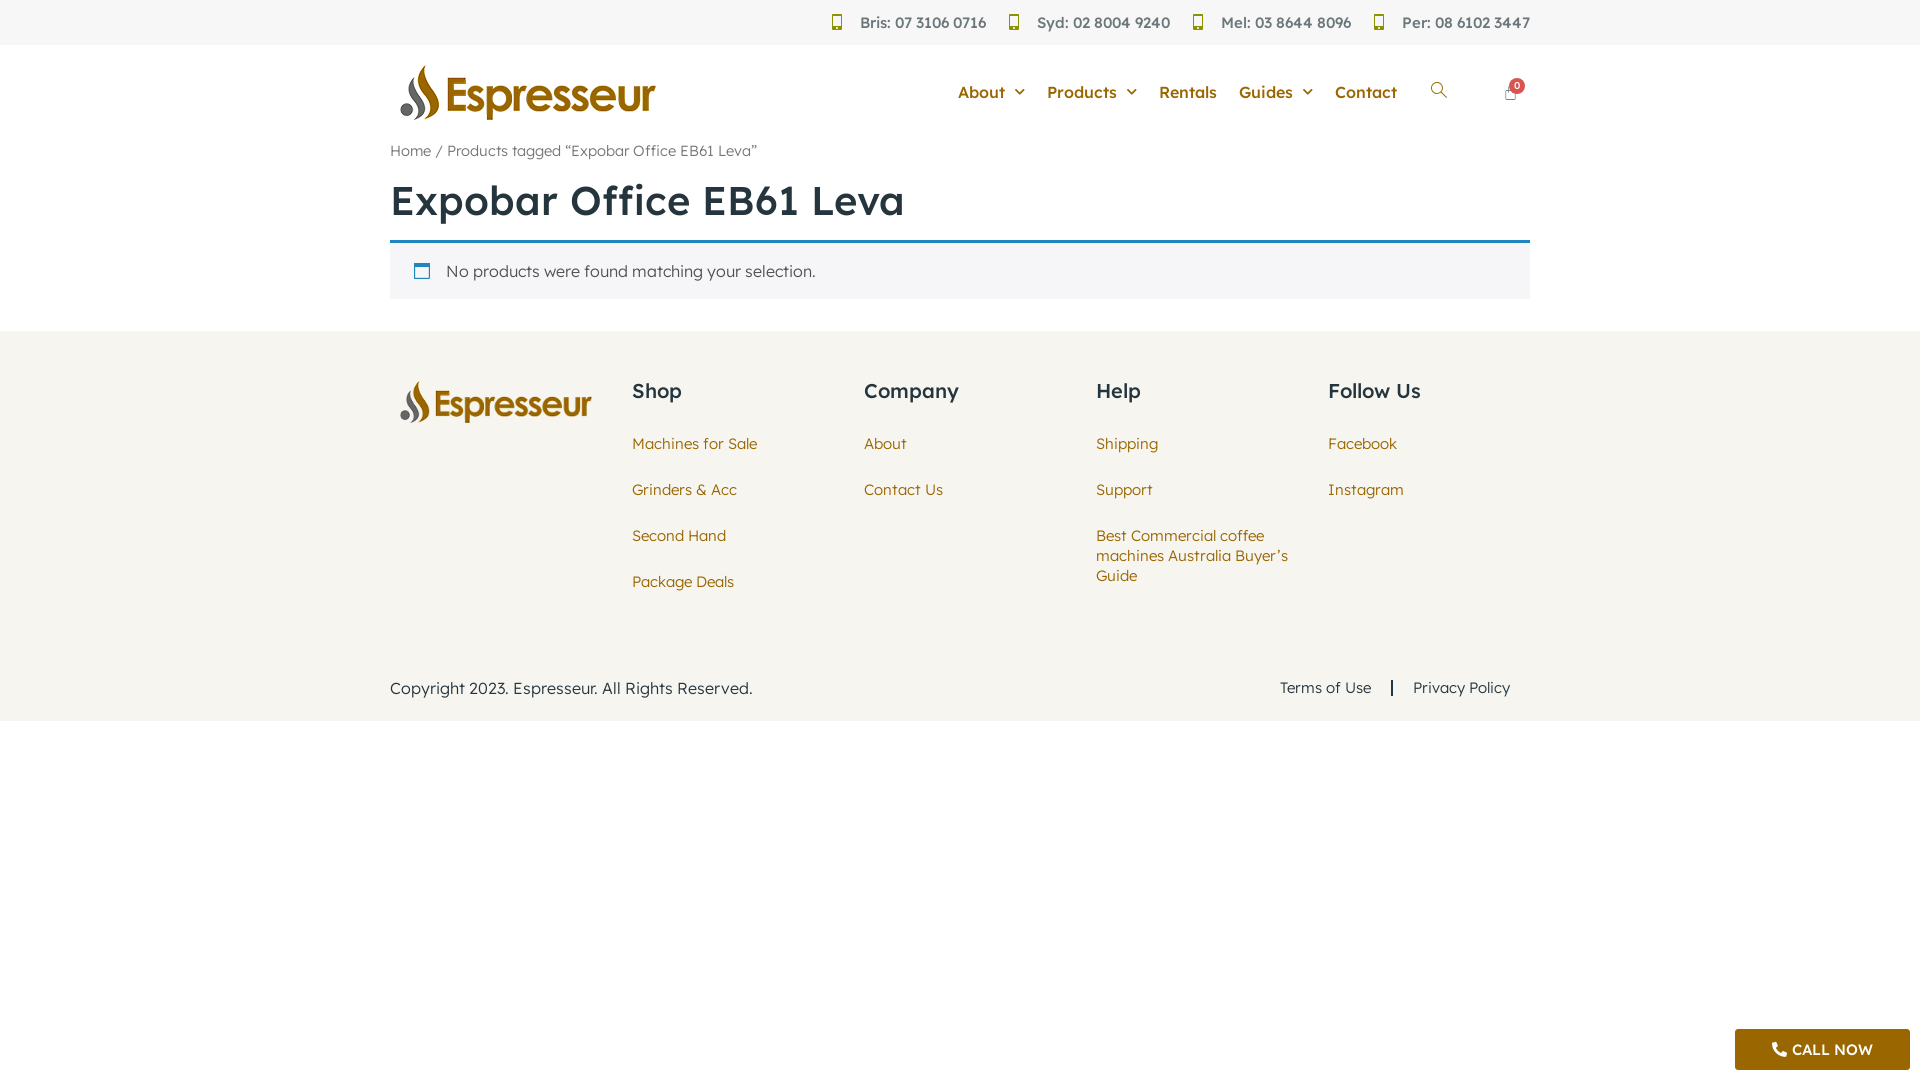 This screenshot has width=1920, height=1080. What do you see at coordinates (1188, 92) in the screenshot?
I see `Rentals` at bounding box center [1188, 92].